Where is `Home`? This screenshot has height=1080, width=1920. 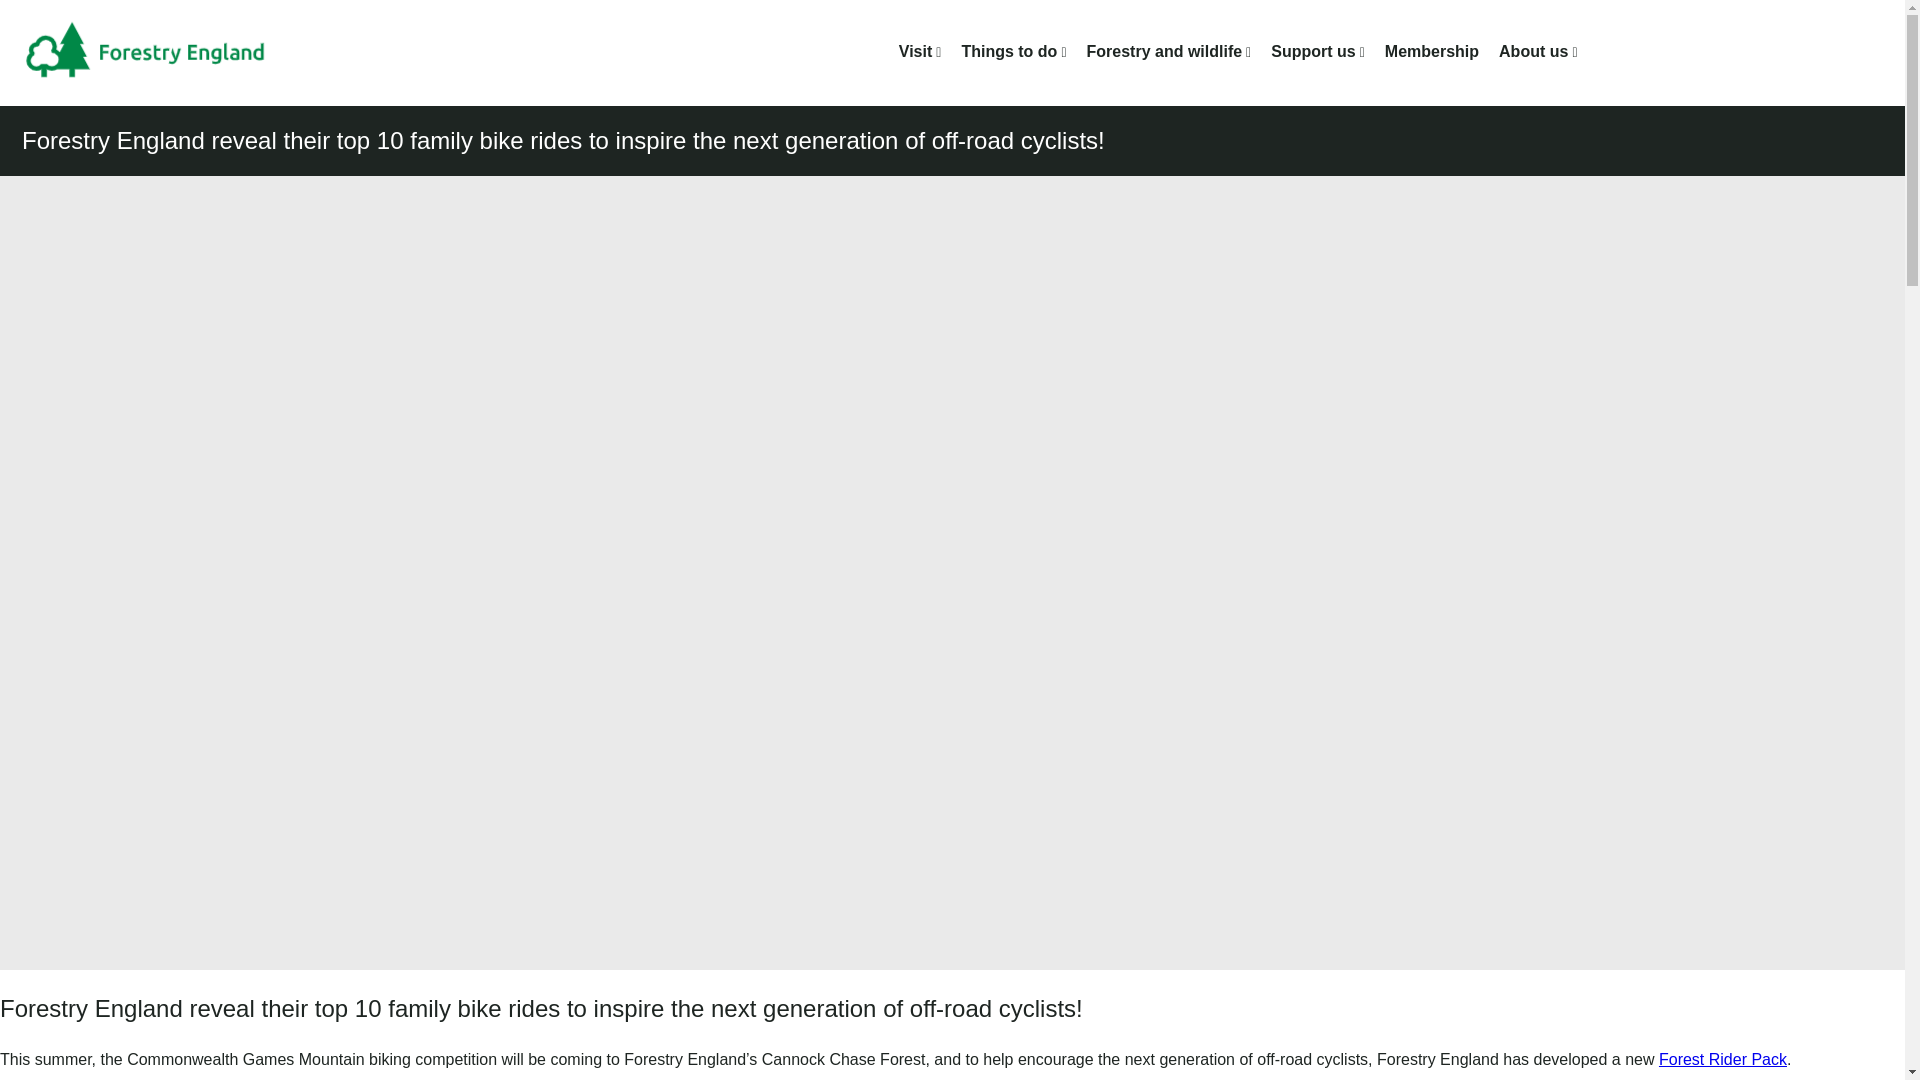
Home is located at coordinates (159, 52).